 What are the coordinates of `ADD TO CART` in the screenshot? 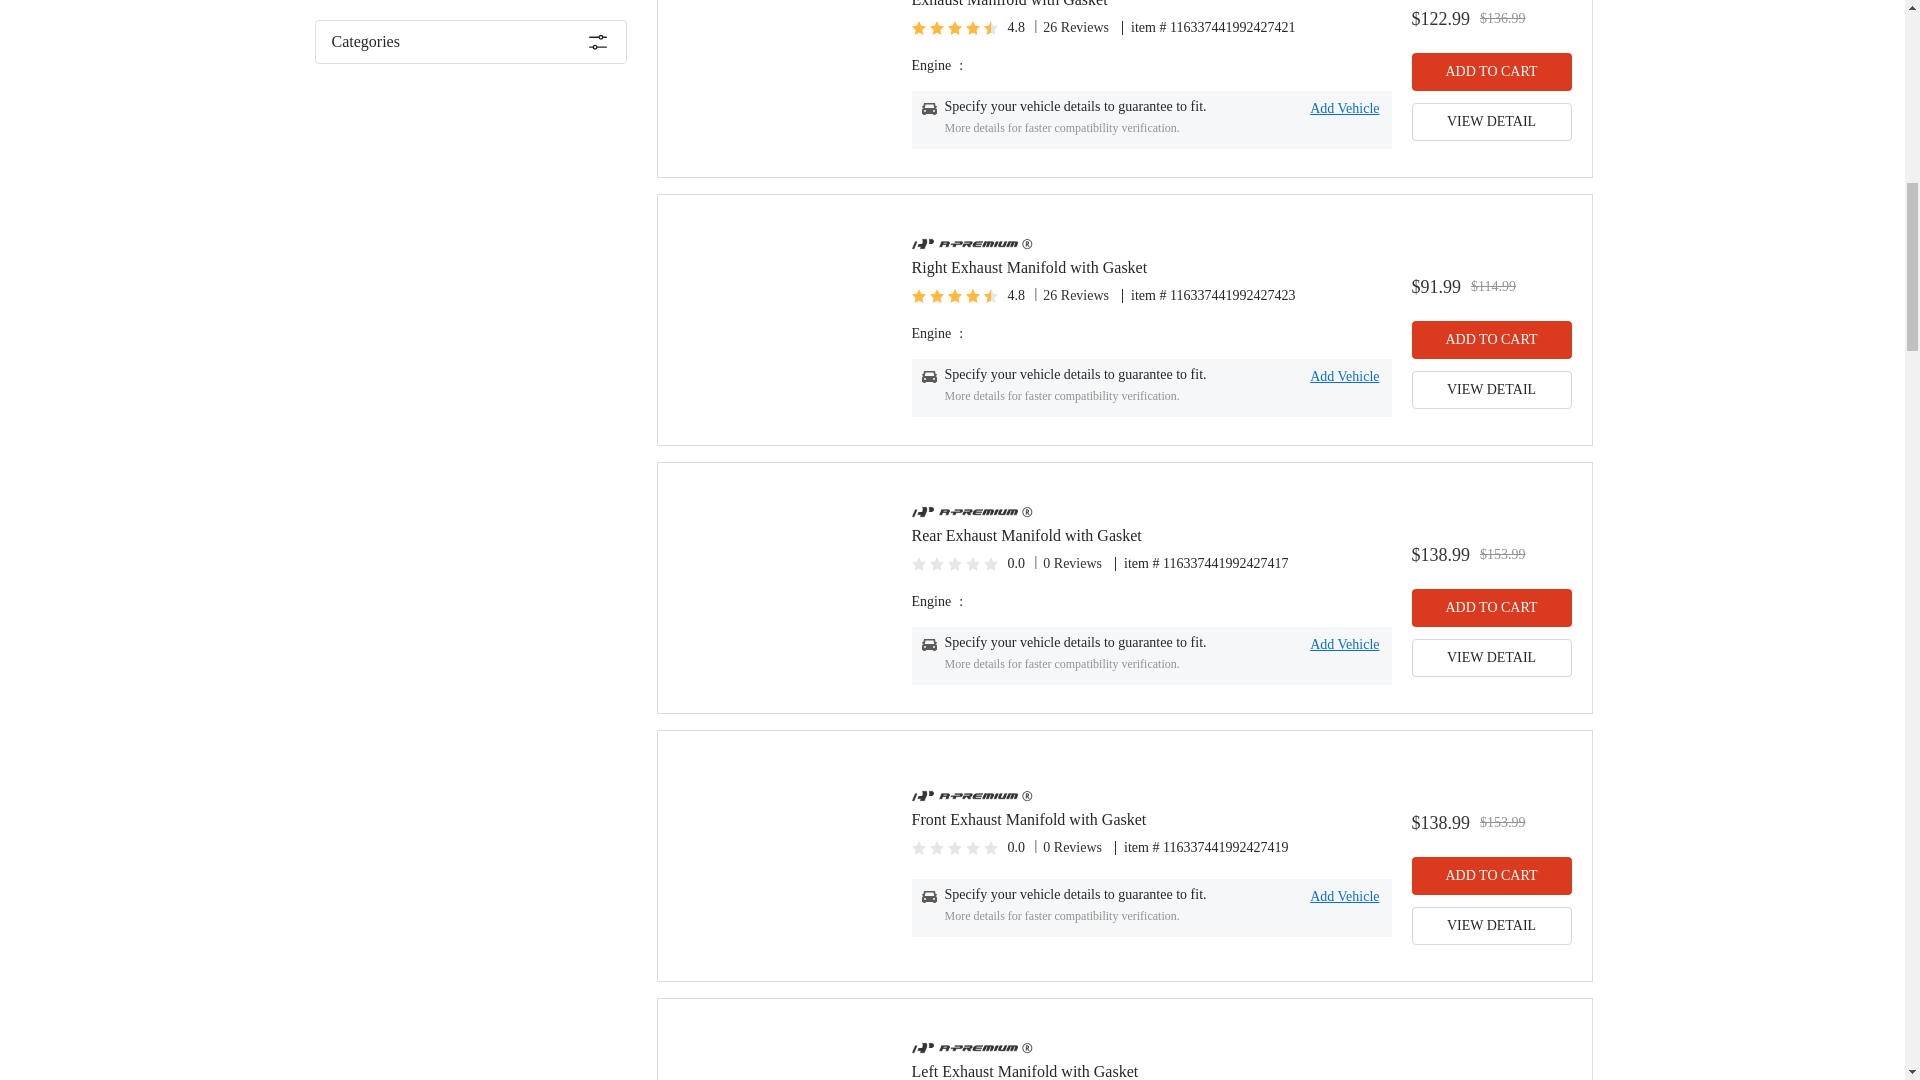 It's located at (1492, 876).